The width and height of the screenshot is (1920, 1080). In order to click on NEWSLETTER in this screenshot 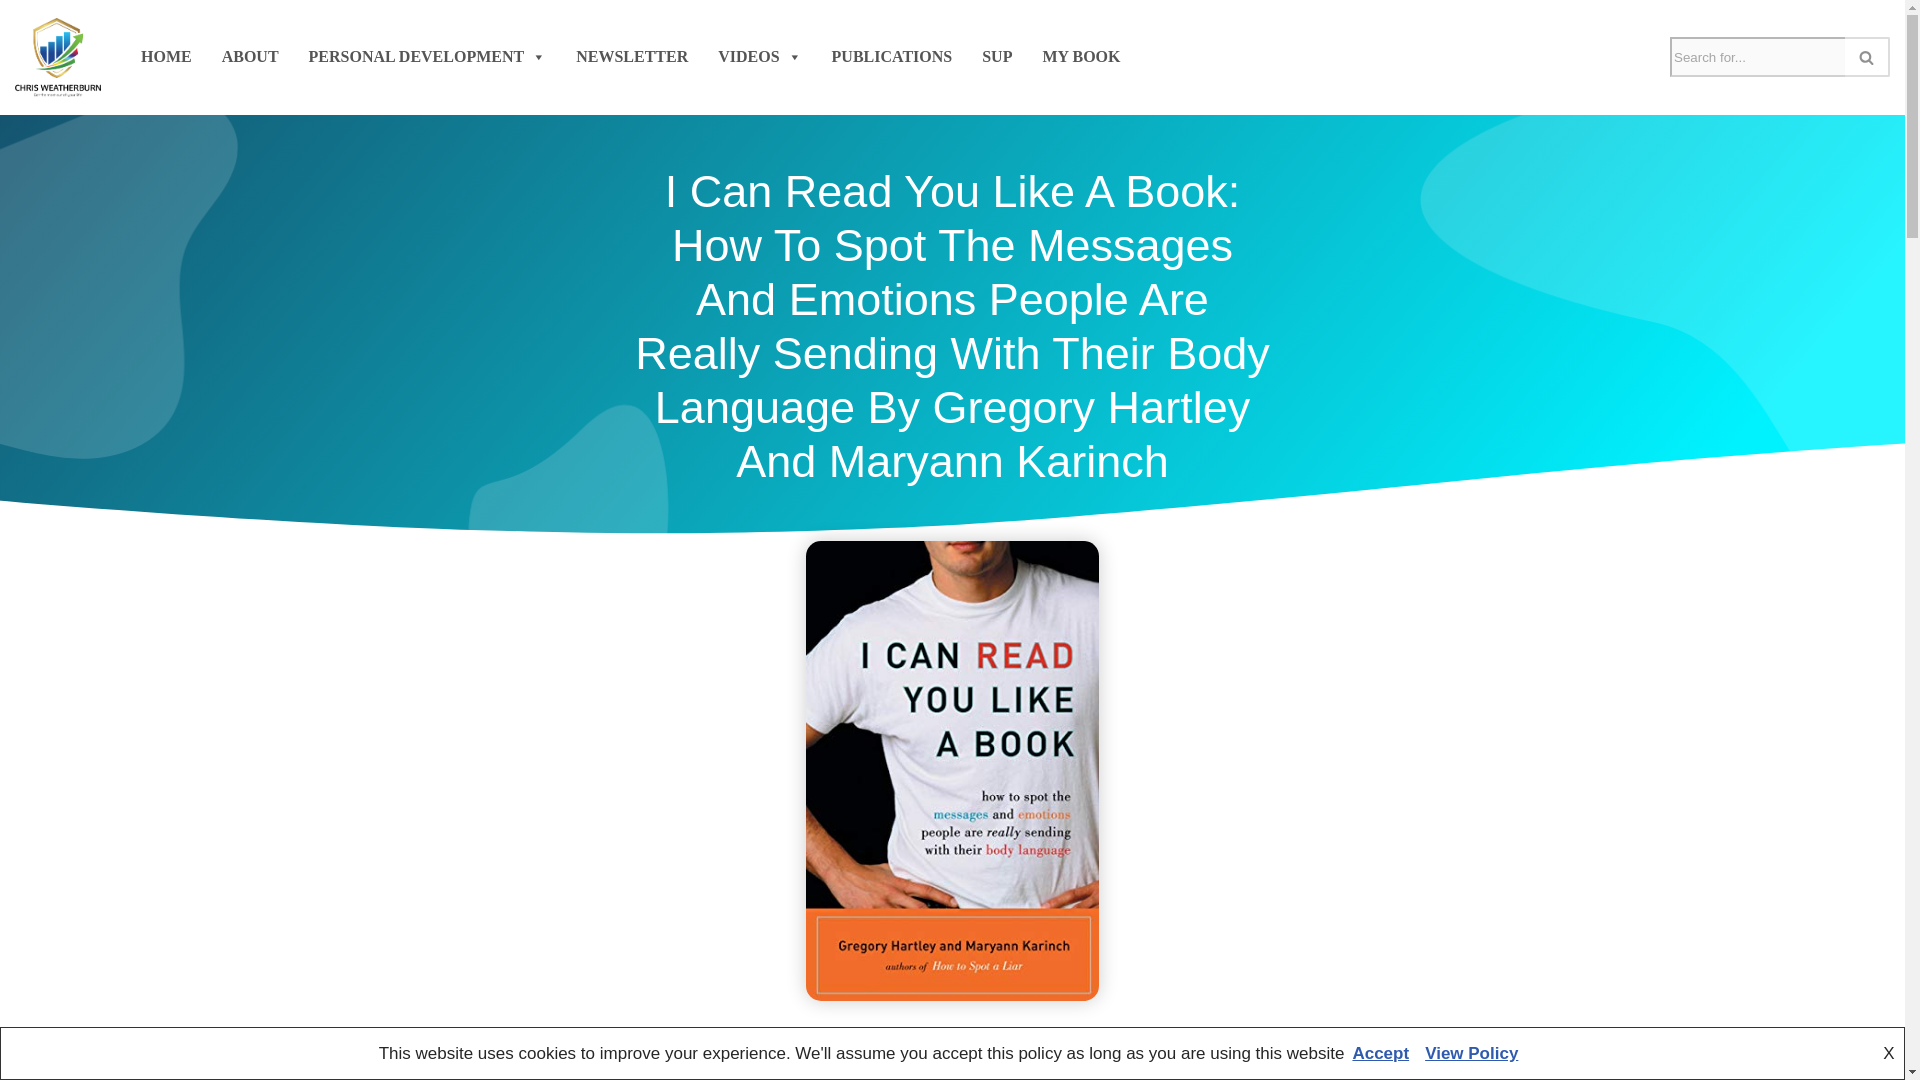, I will do `click(632, 56)`.